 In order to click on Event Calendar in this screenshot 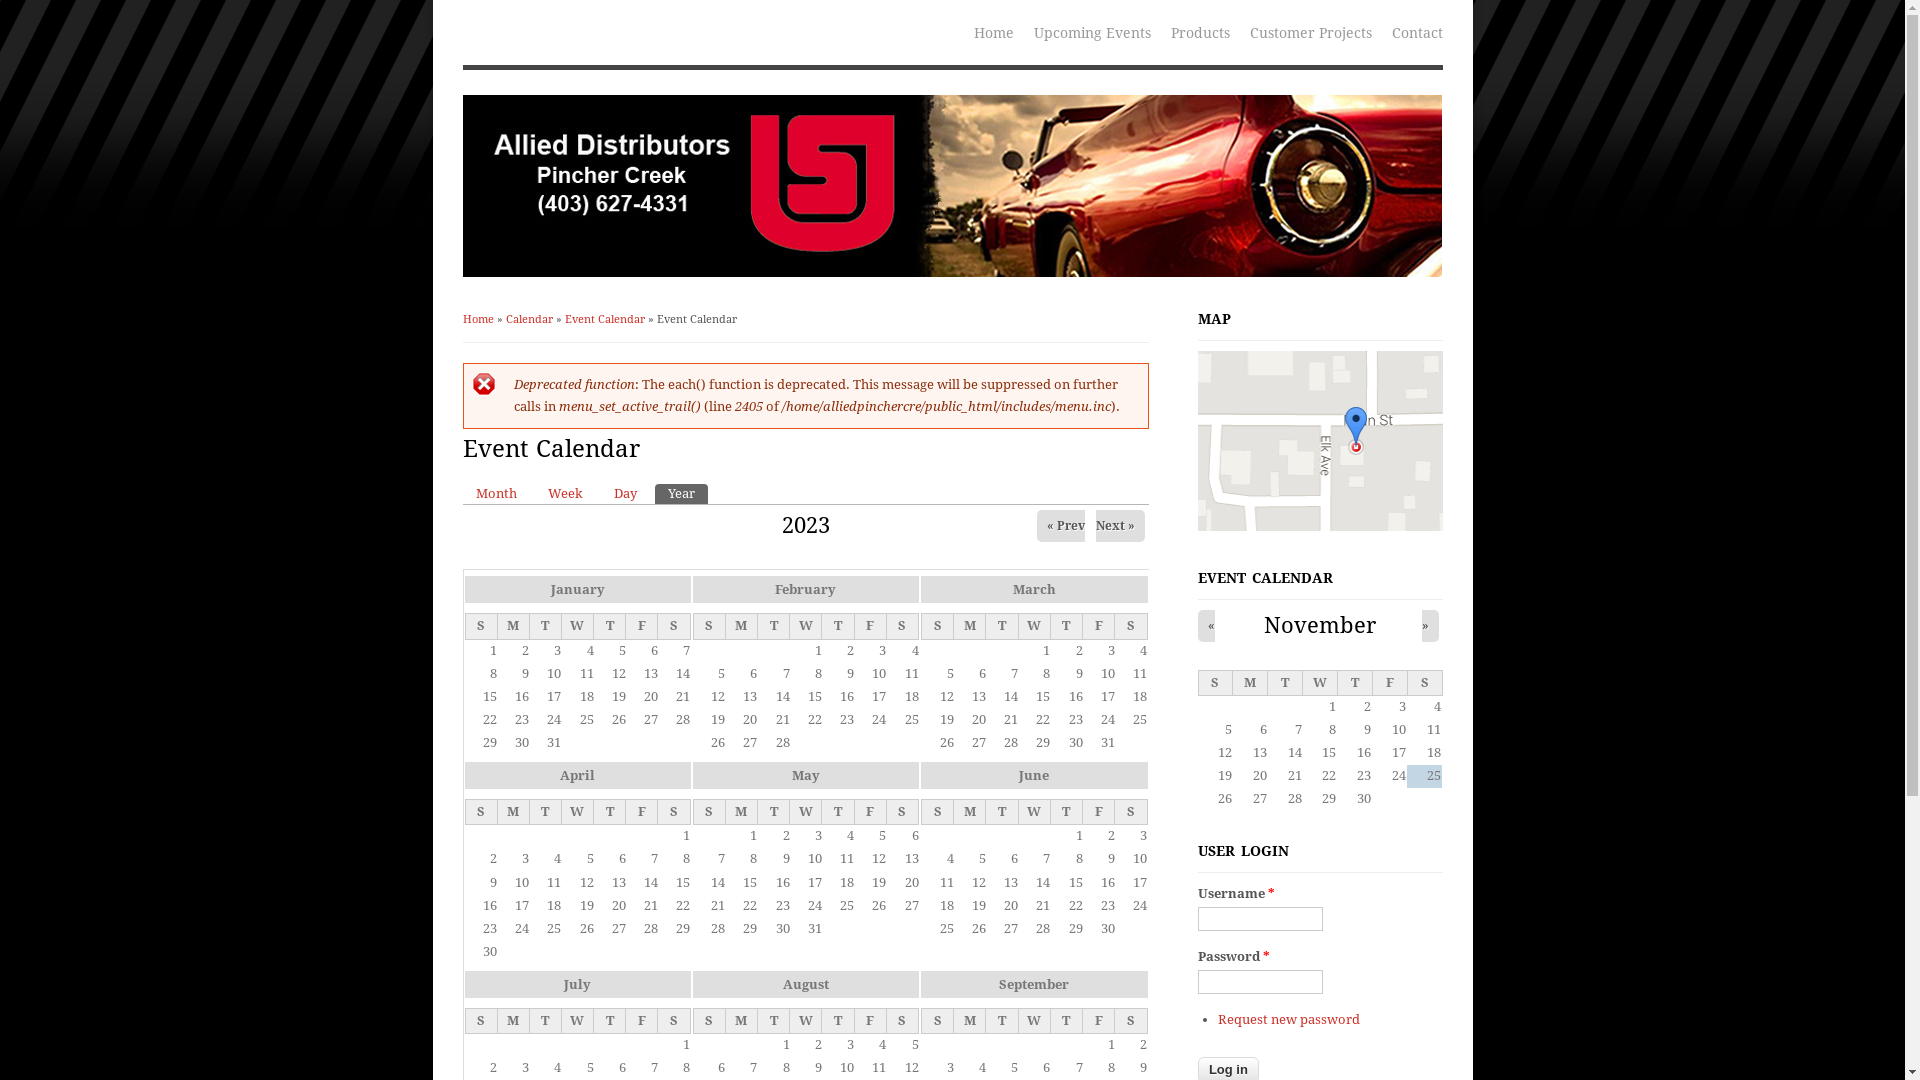, I will do `click(604, 320)`.